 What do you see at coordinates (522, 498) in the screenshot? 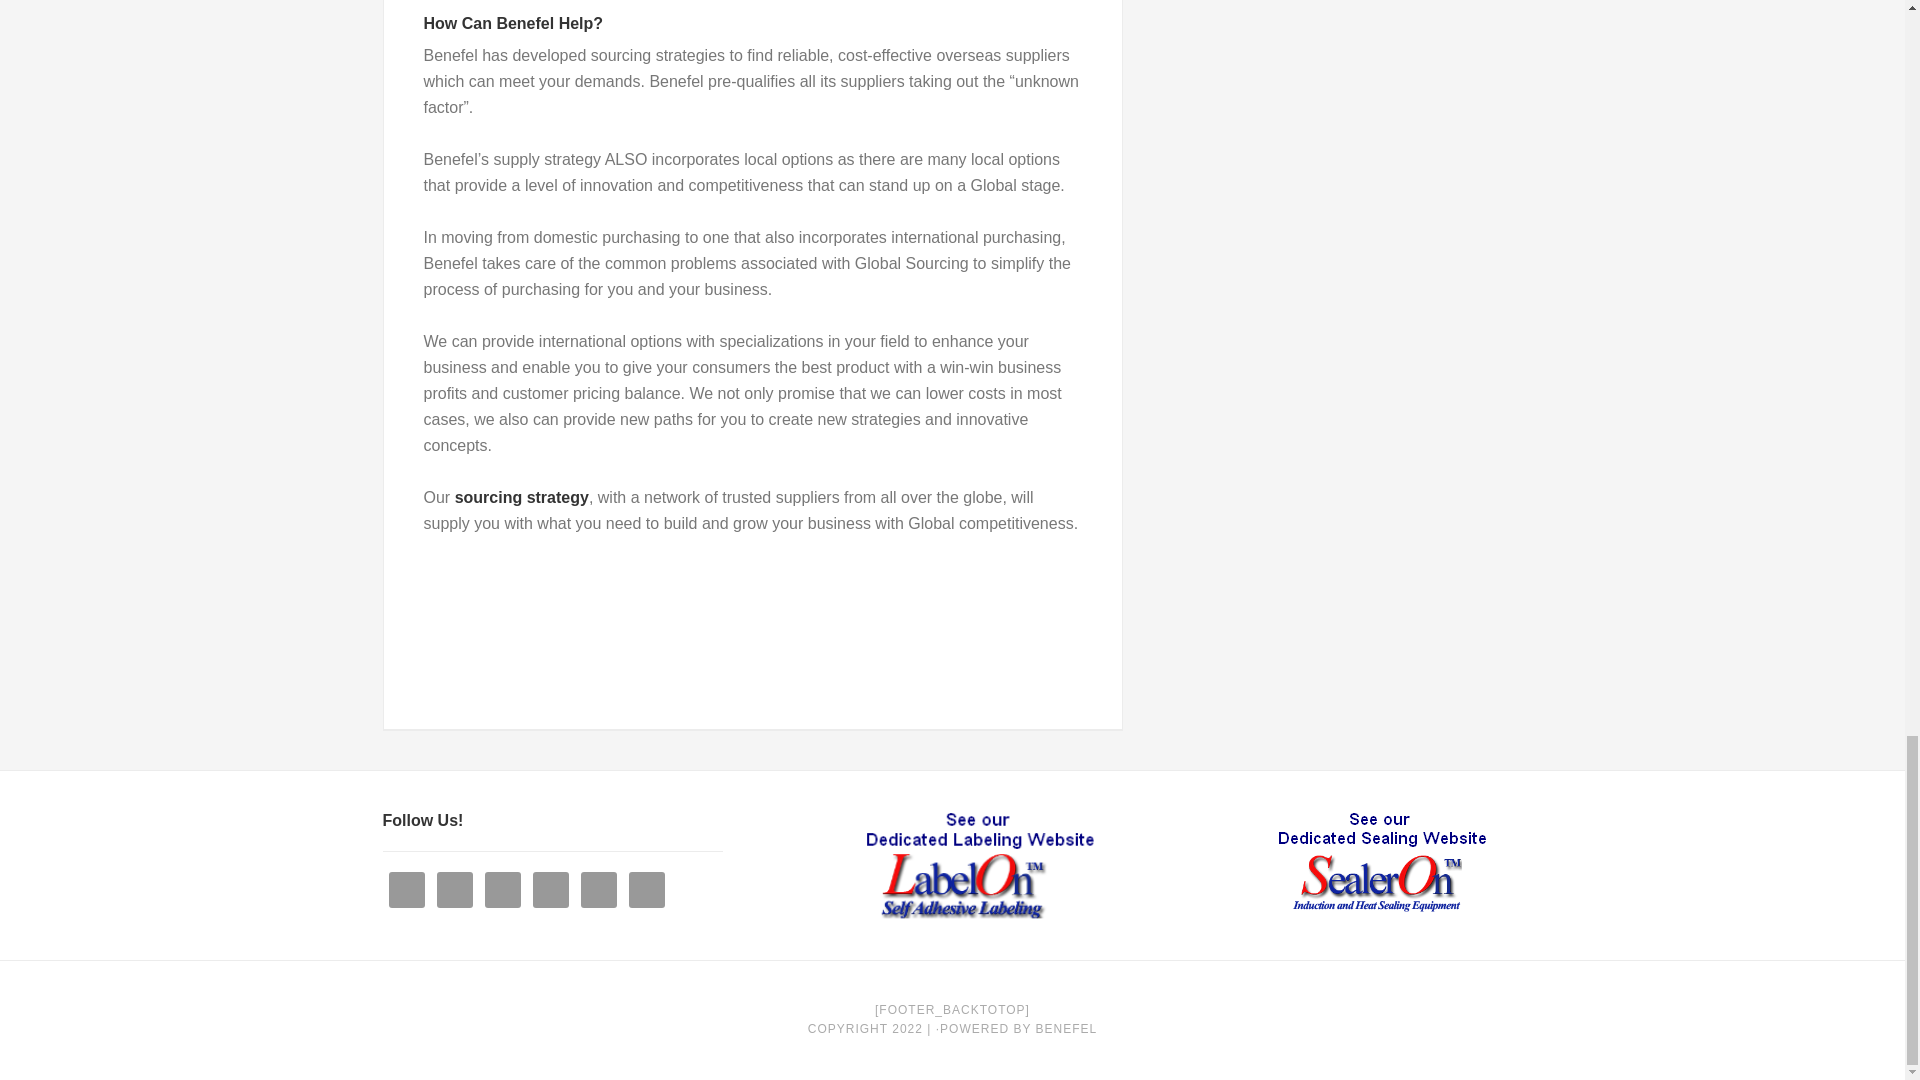
I see `sourcing strategy` at bounding box center [522, 498].